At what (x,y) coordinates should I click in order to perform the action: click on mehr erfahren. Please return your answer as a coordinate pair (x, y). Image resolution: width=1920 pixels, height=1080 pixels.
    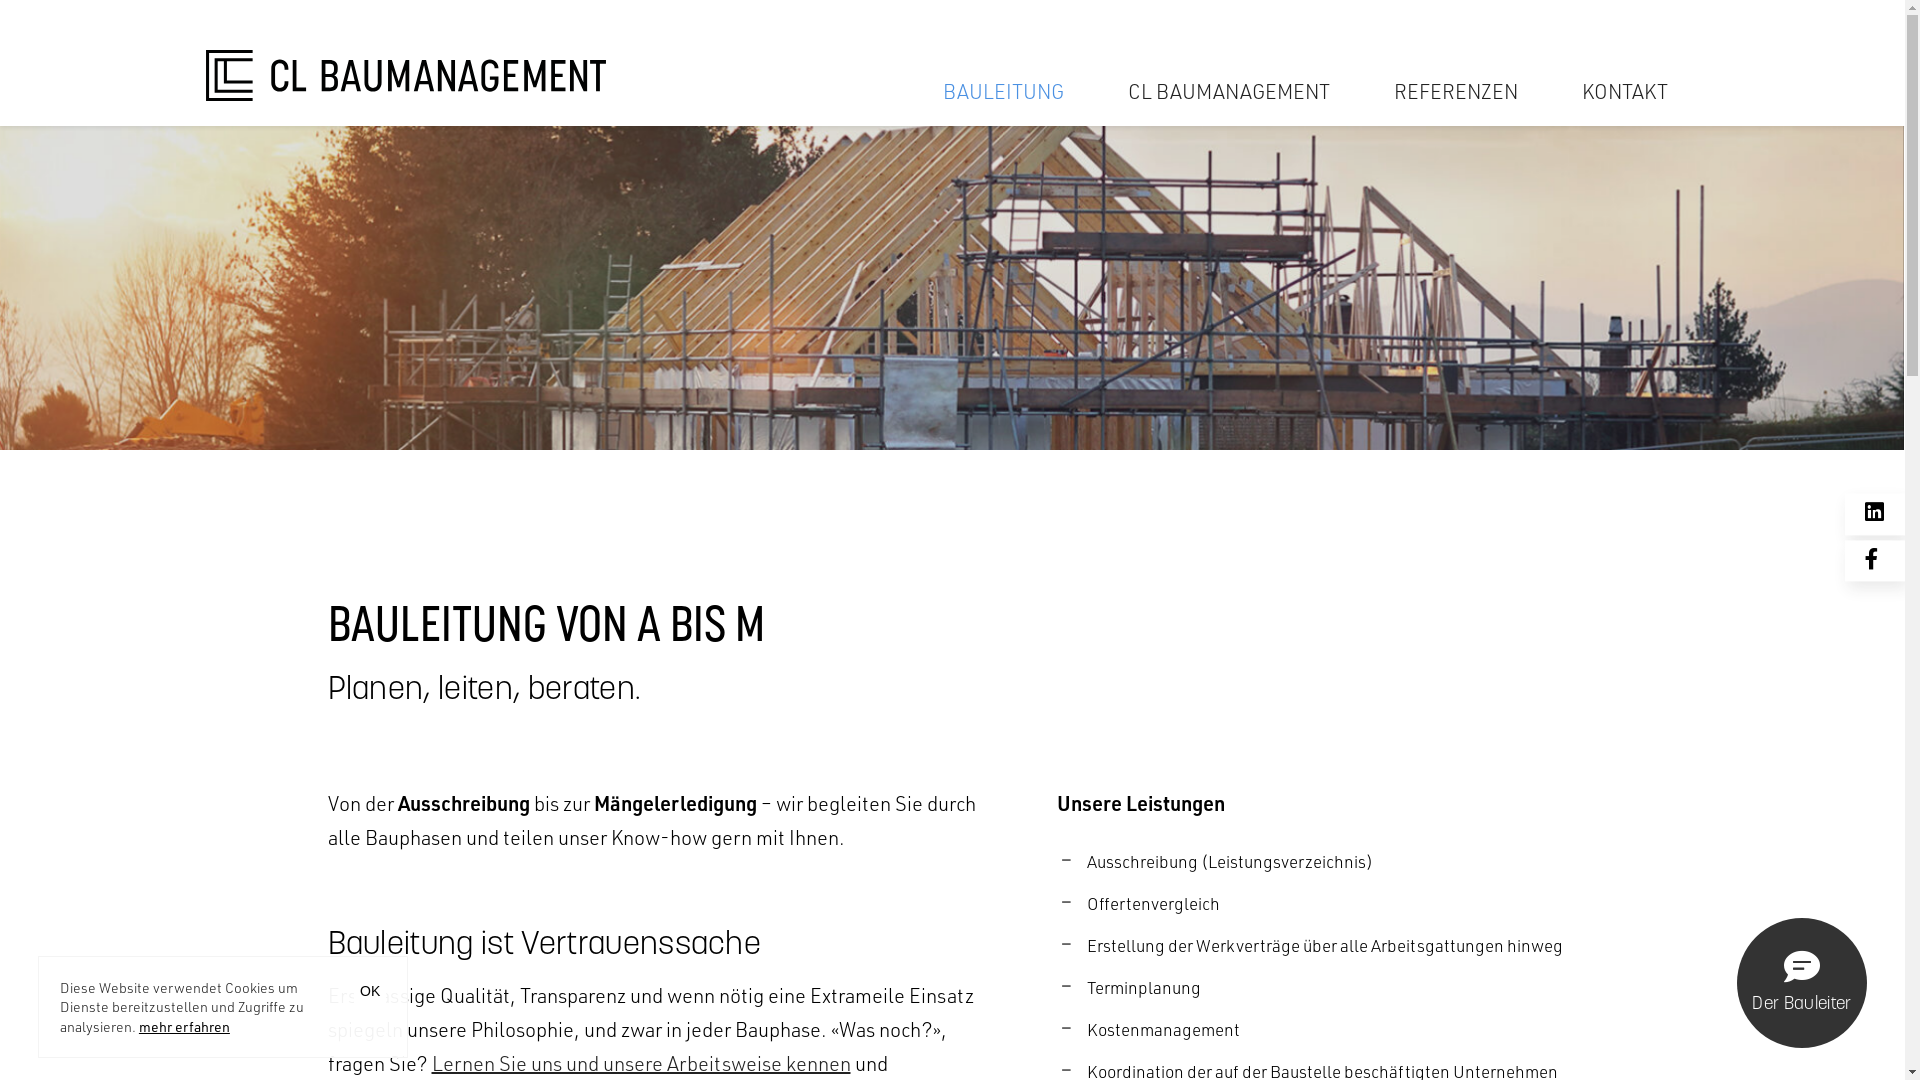
    Looking at the image, I should click on (184, 1022).